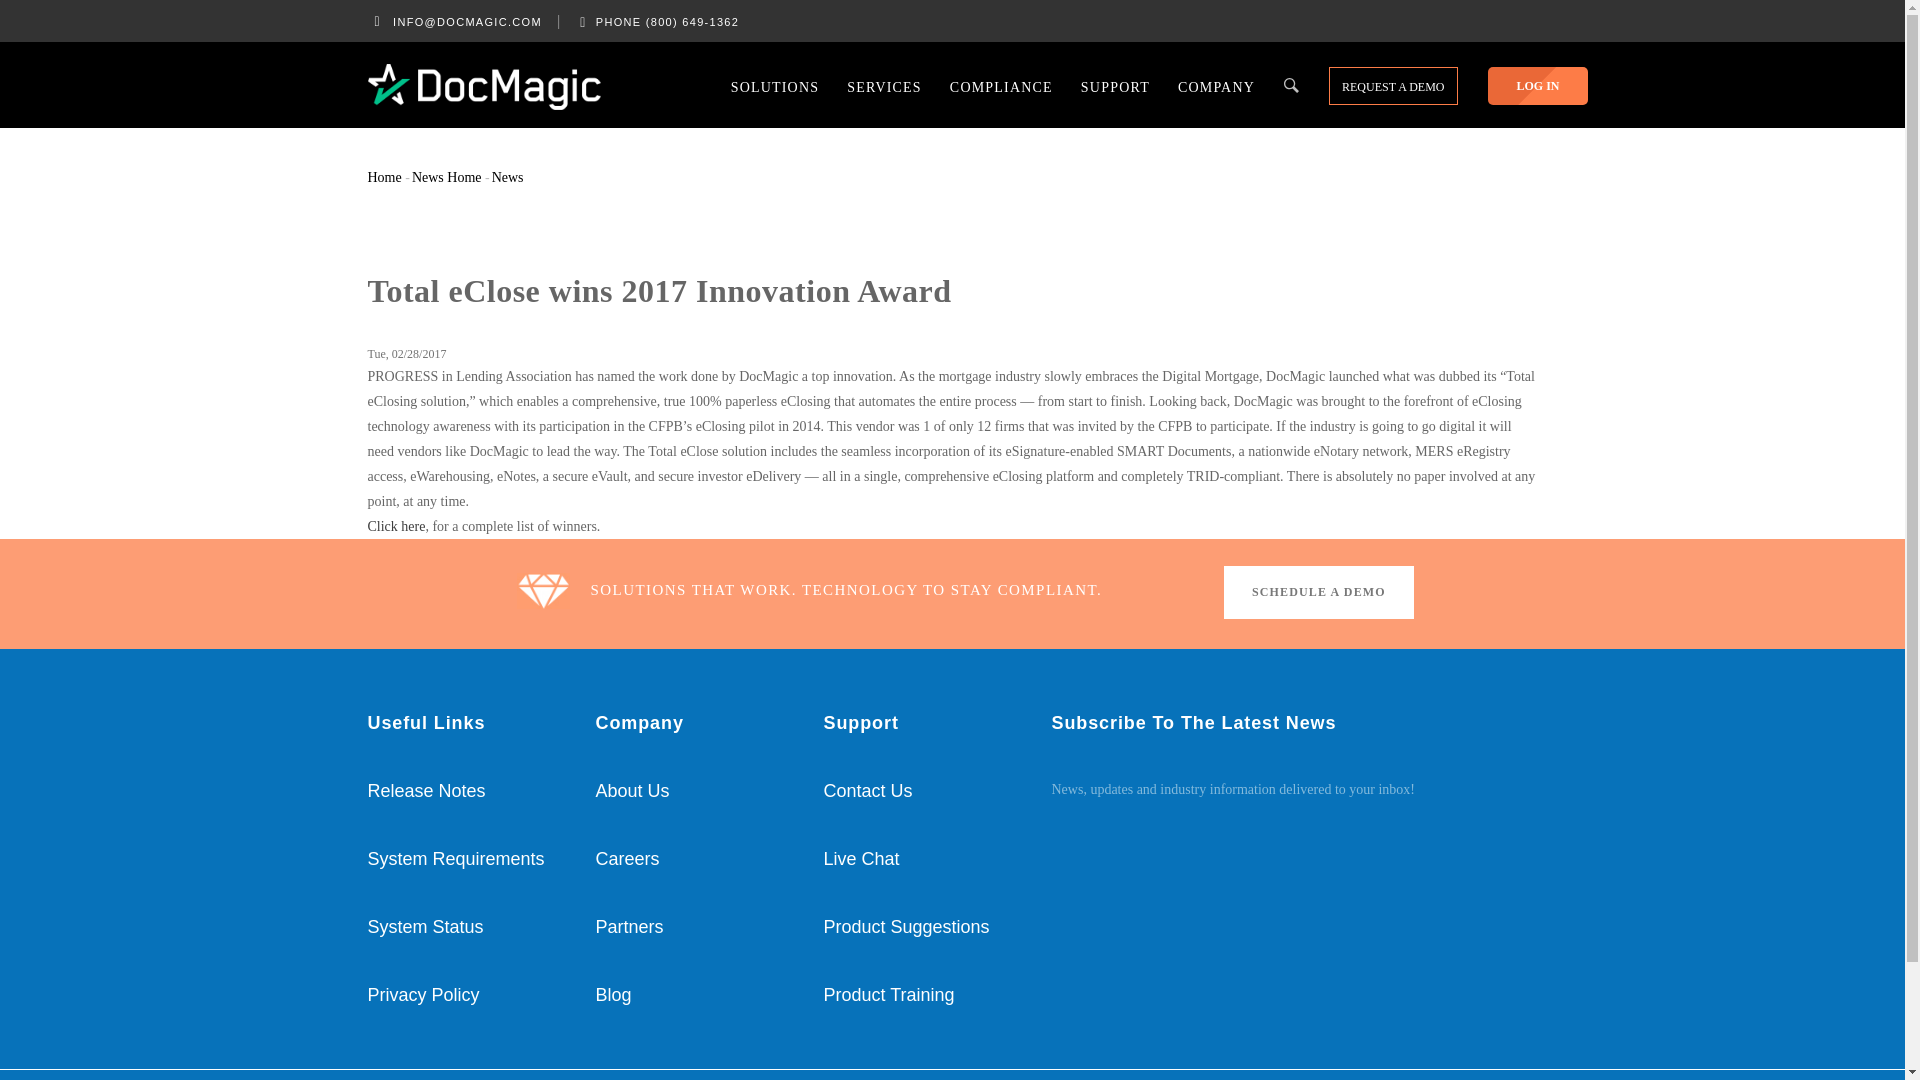 This screenshot has width=1920, height=1080. I want to click on Home, so click(484, 86).